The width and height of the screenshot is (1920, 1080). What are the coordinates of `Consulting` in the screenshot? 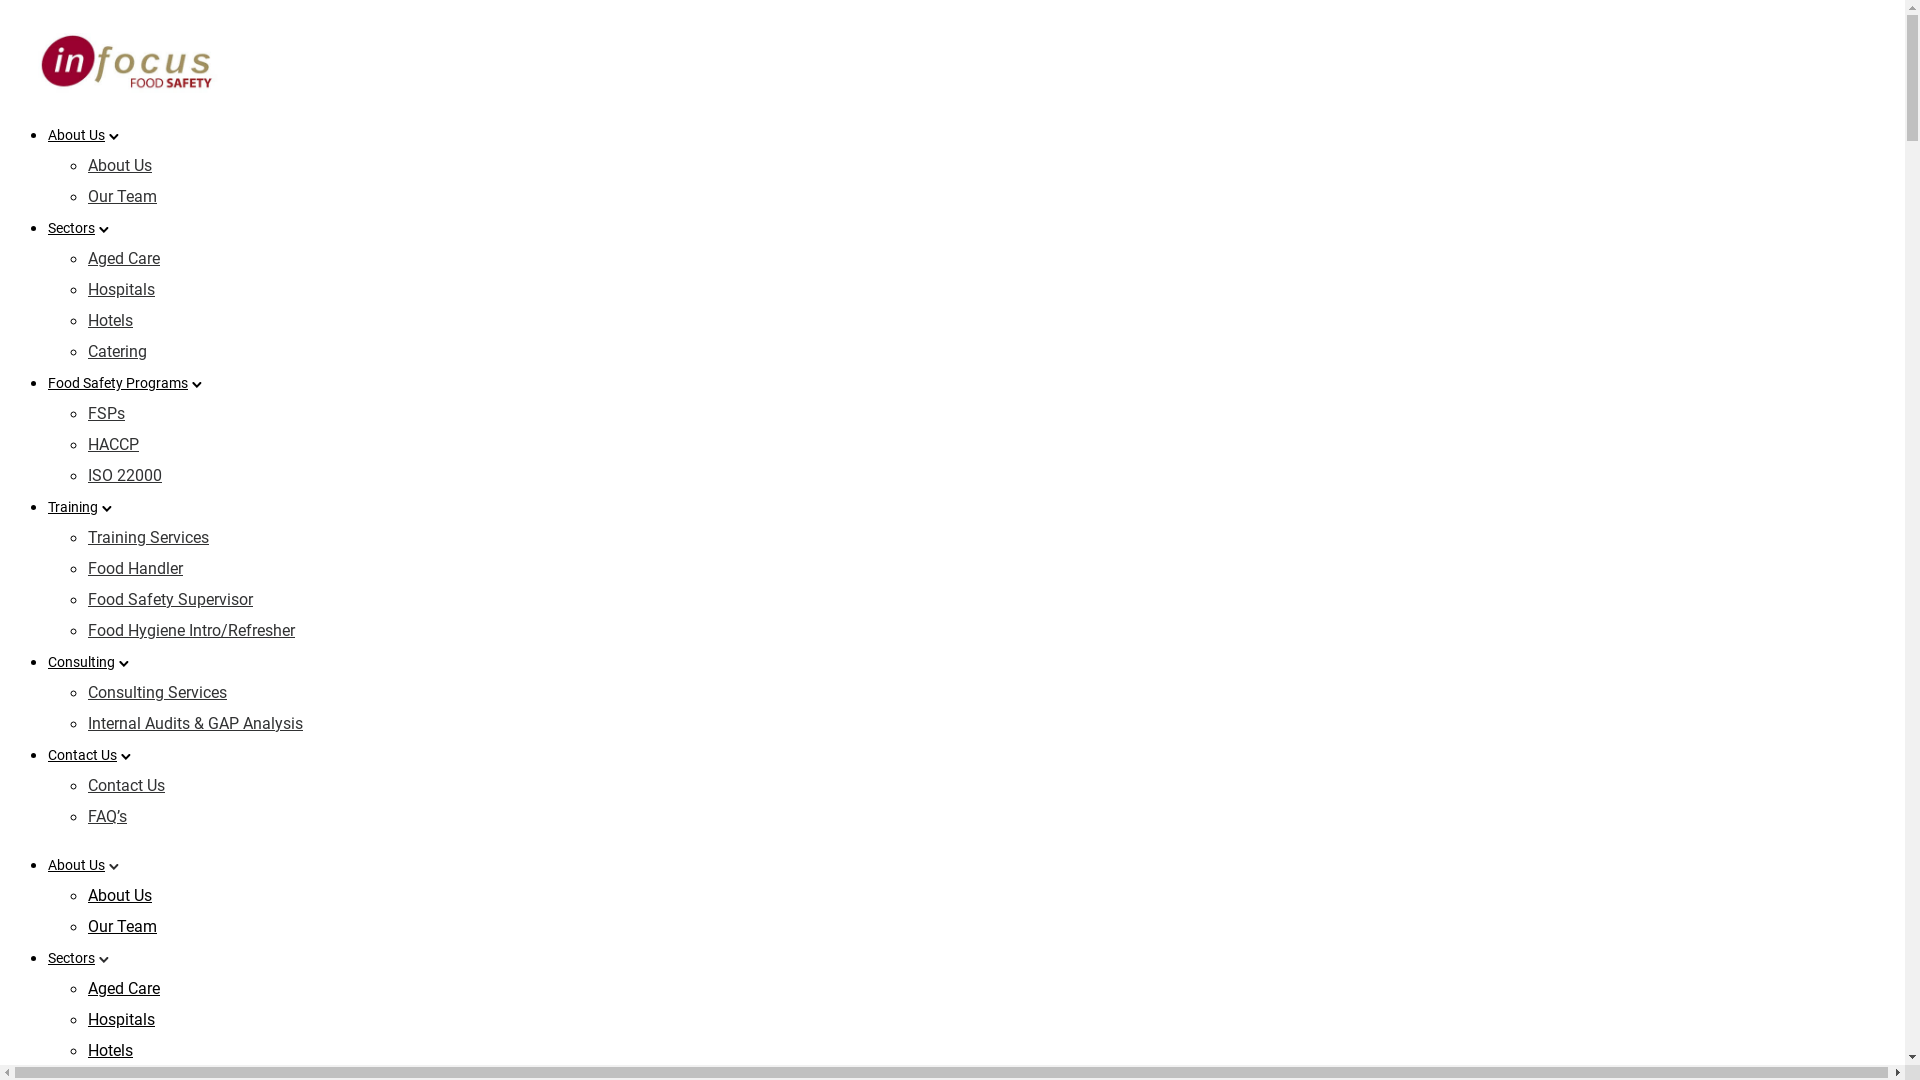 It's located at (82, 662).